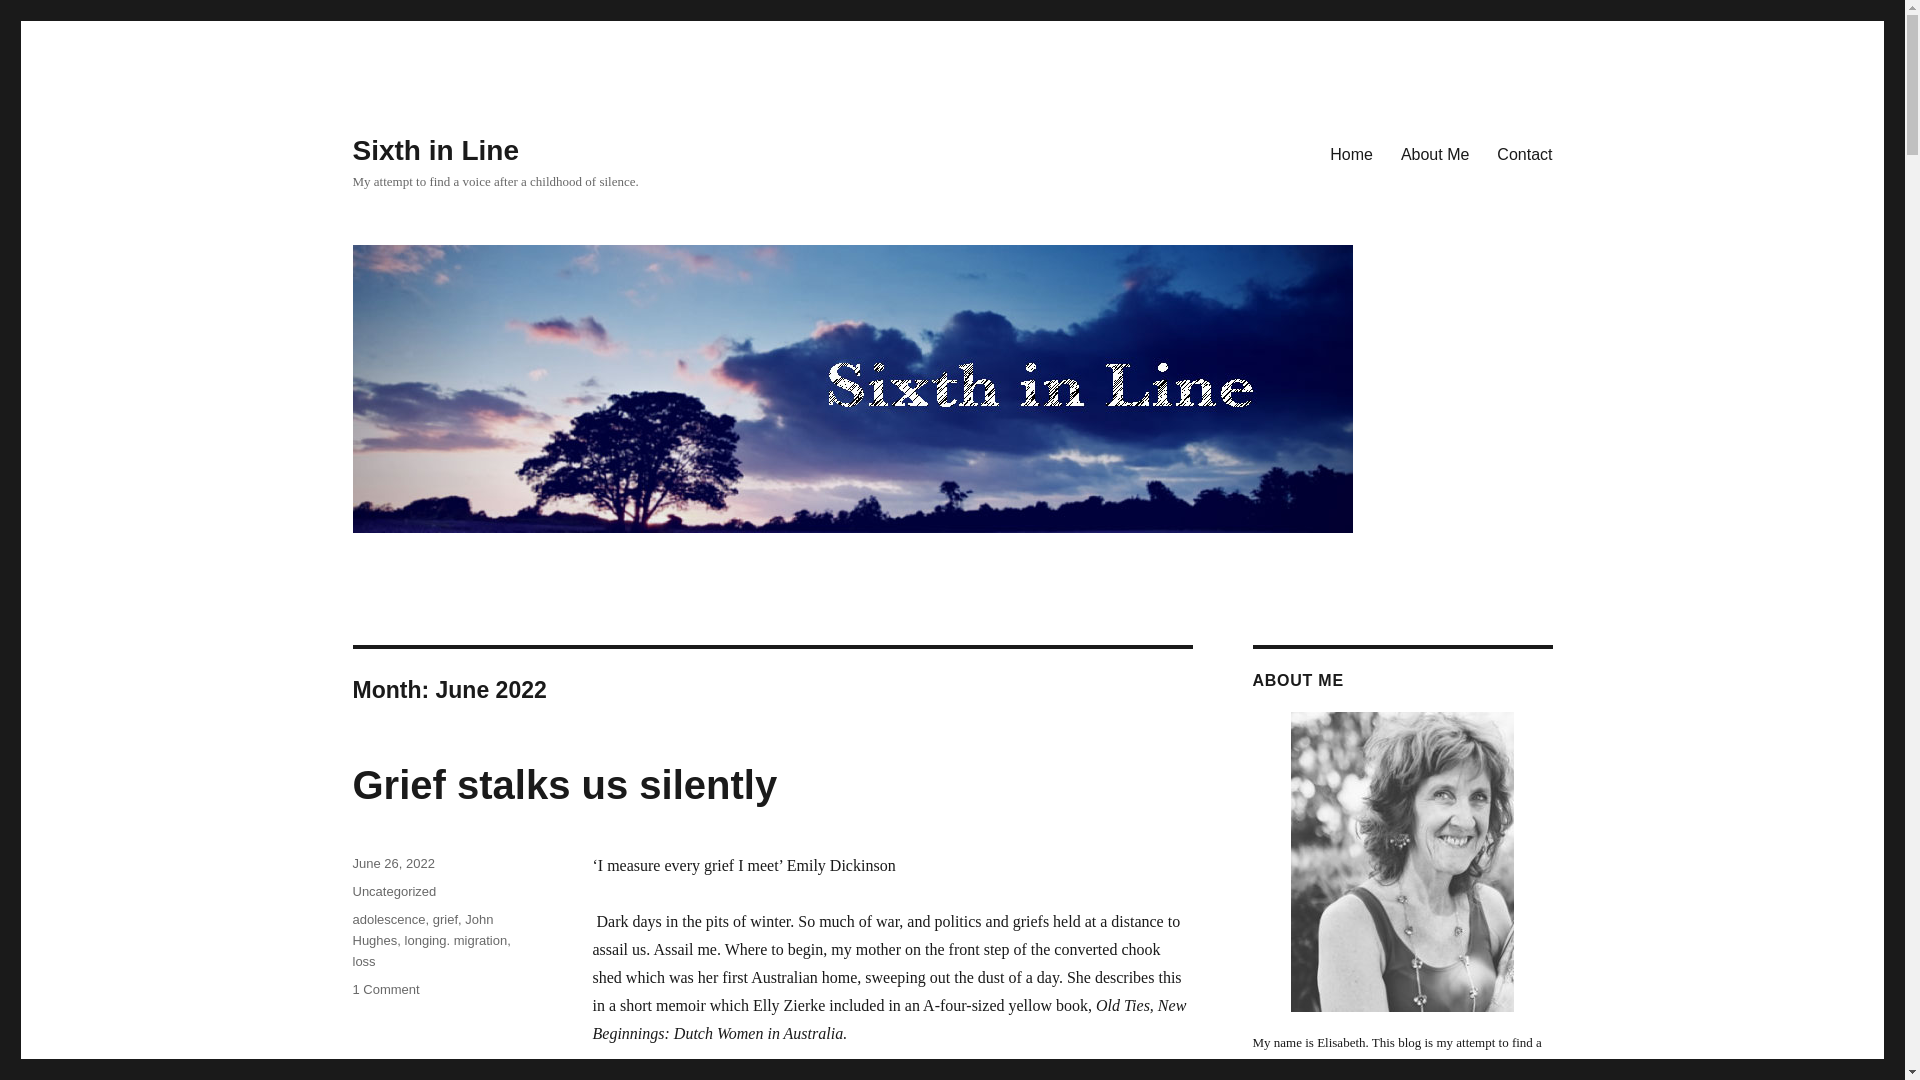 This screenshot has height=1080, width=1920. Describe the element at coordinates (1350, 153) in the screenshot. I see `longing. migration` at that location.